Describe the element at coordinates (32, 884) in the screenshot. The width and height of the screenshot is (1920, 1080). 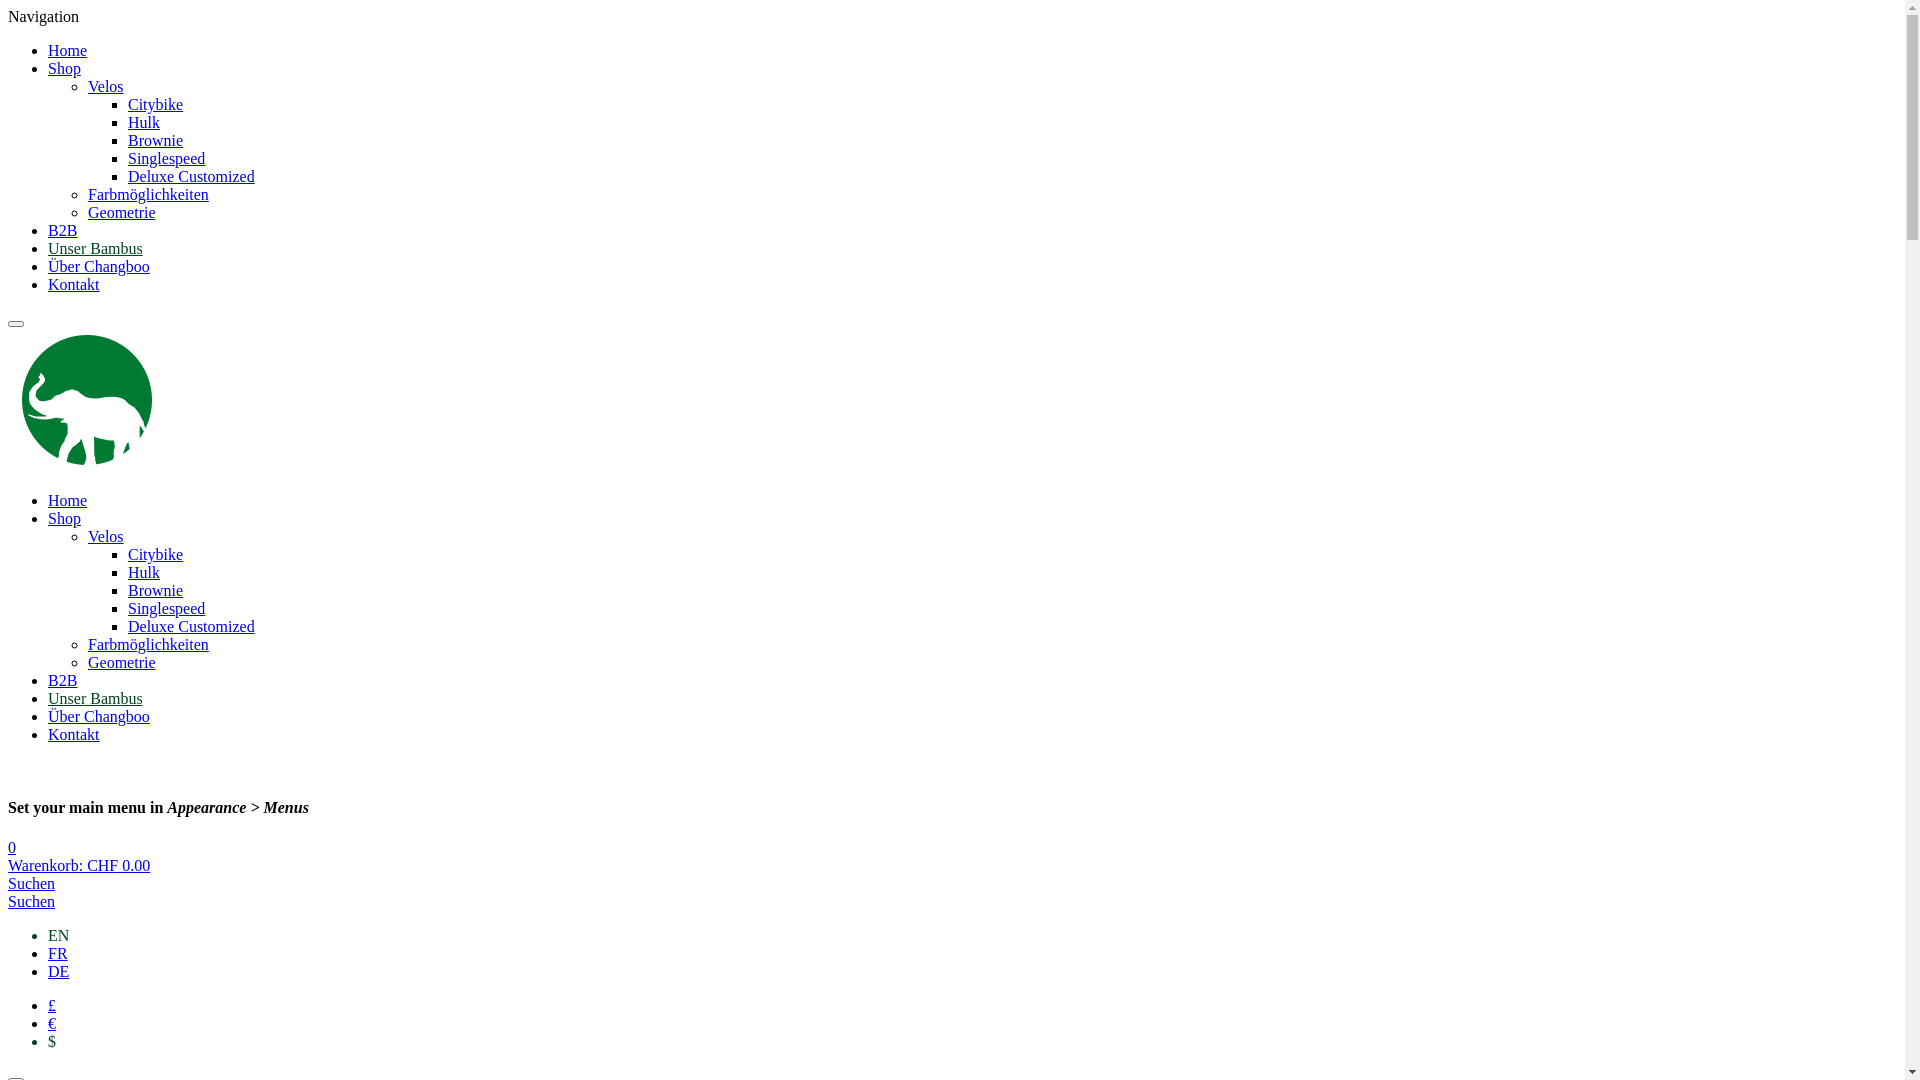
I see `Suchen` at that location.